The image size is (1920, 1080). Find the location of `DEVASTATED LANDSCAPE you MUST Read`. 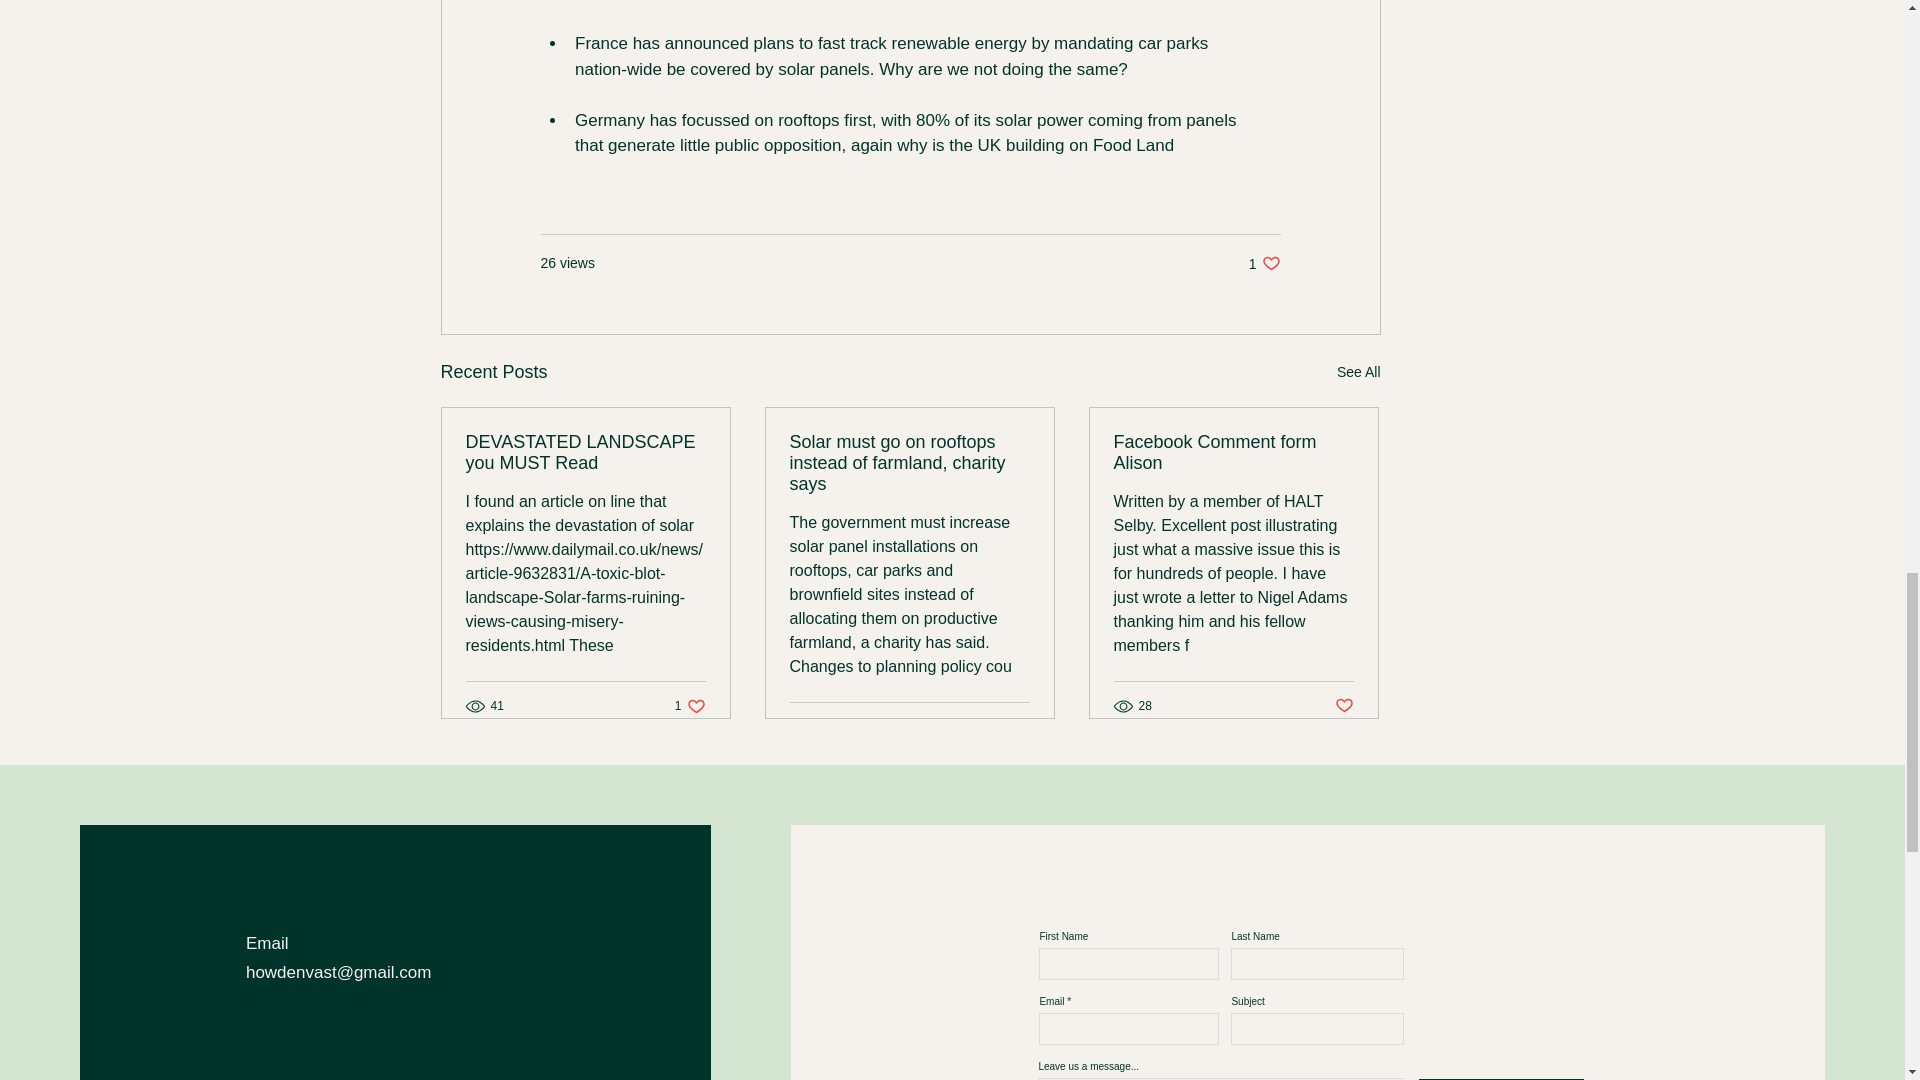

DEVASTATED LANDSCAPE you MUST Read is located at coordinates (586, 453).